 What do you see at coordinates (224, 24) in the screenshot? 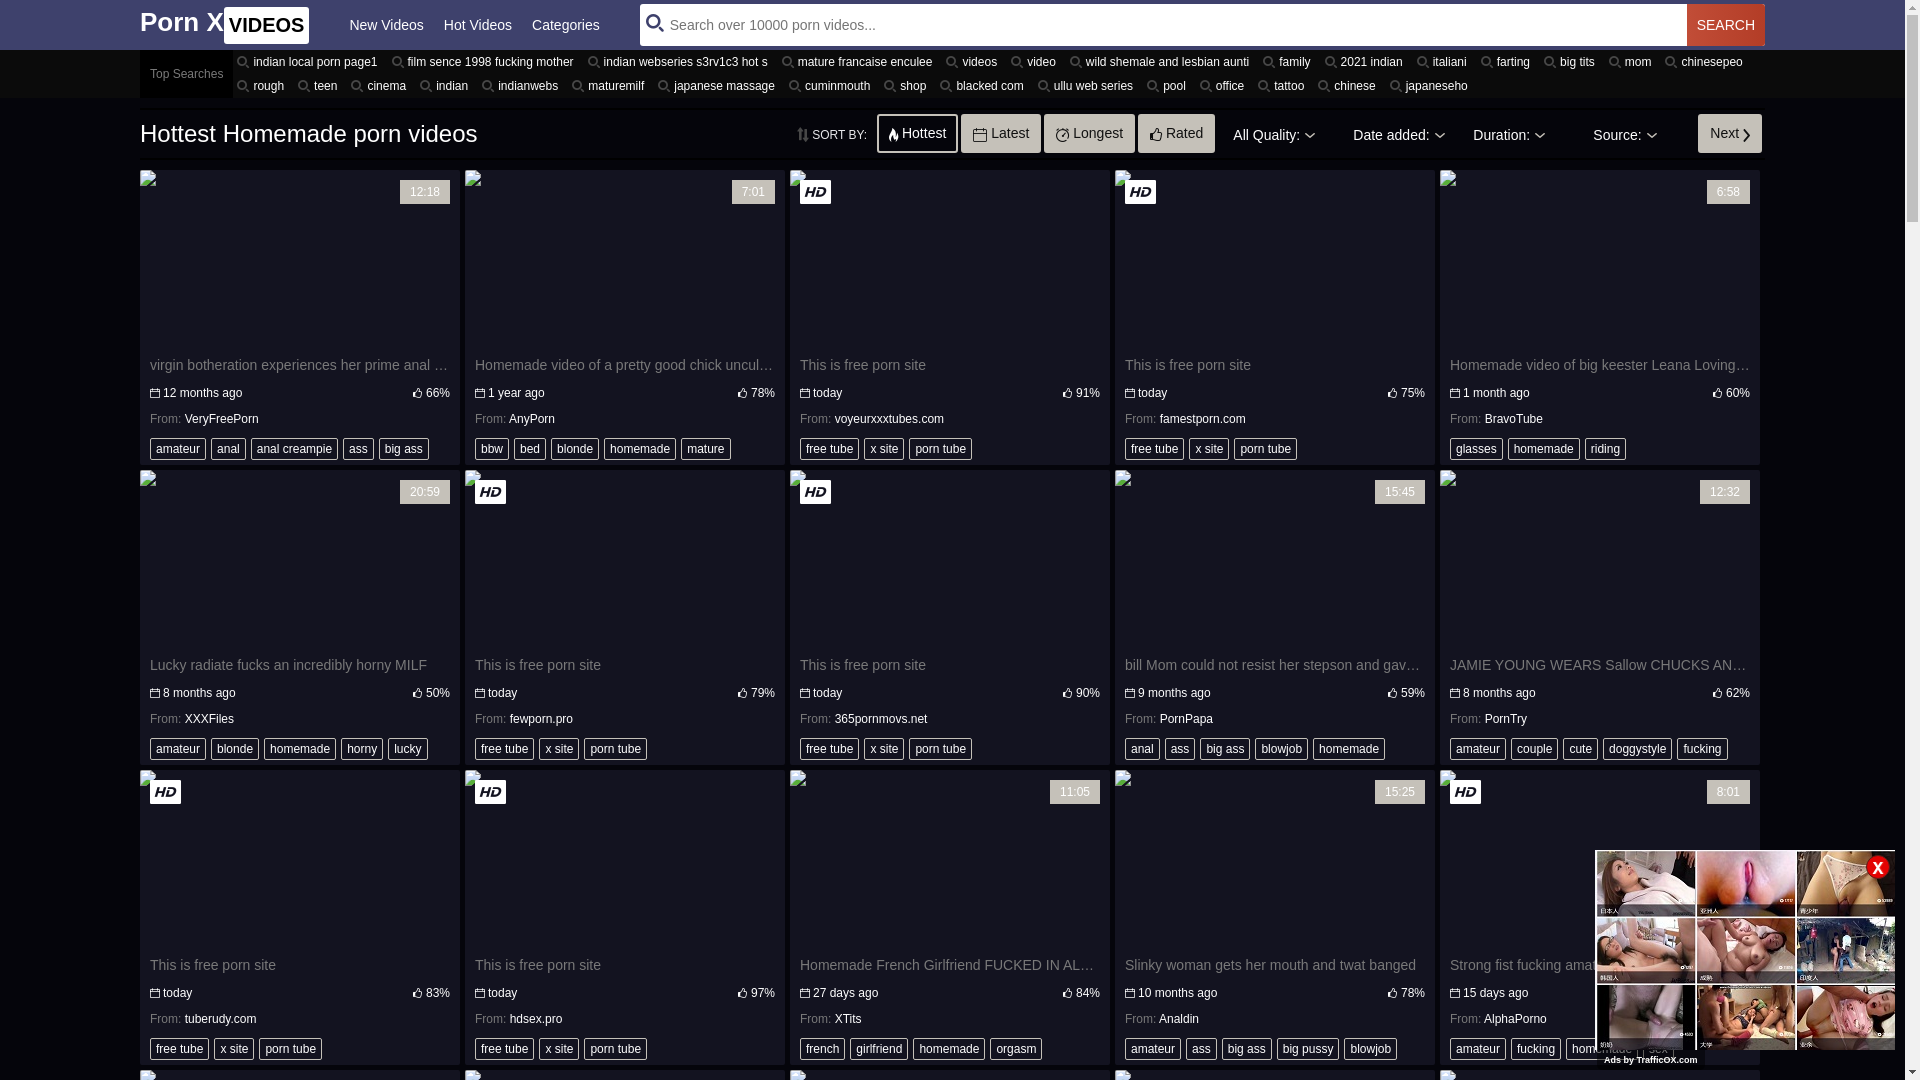
I see `Porn X VIDEOS` at bounding box center [224, 24].